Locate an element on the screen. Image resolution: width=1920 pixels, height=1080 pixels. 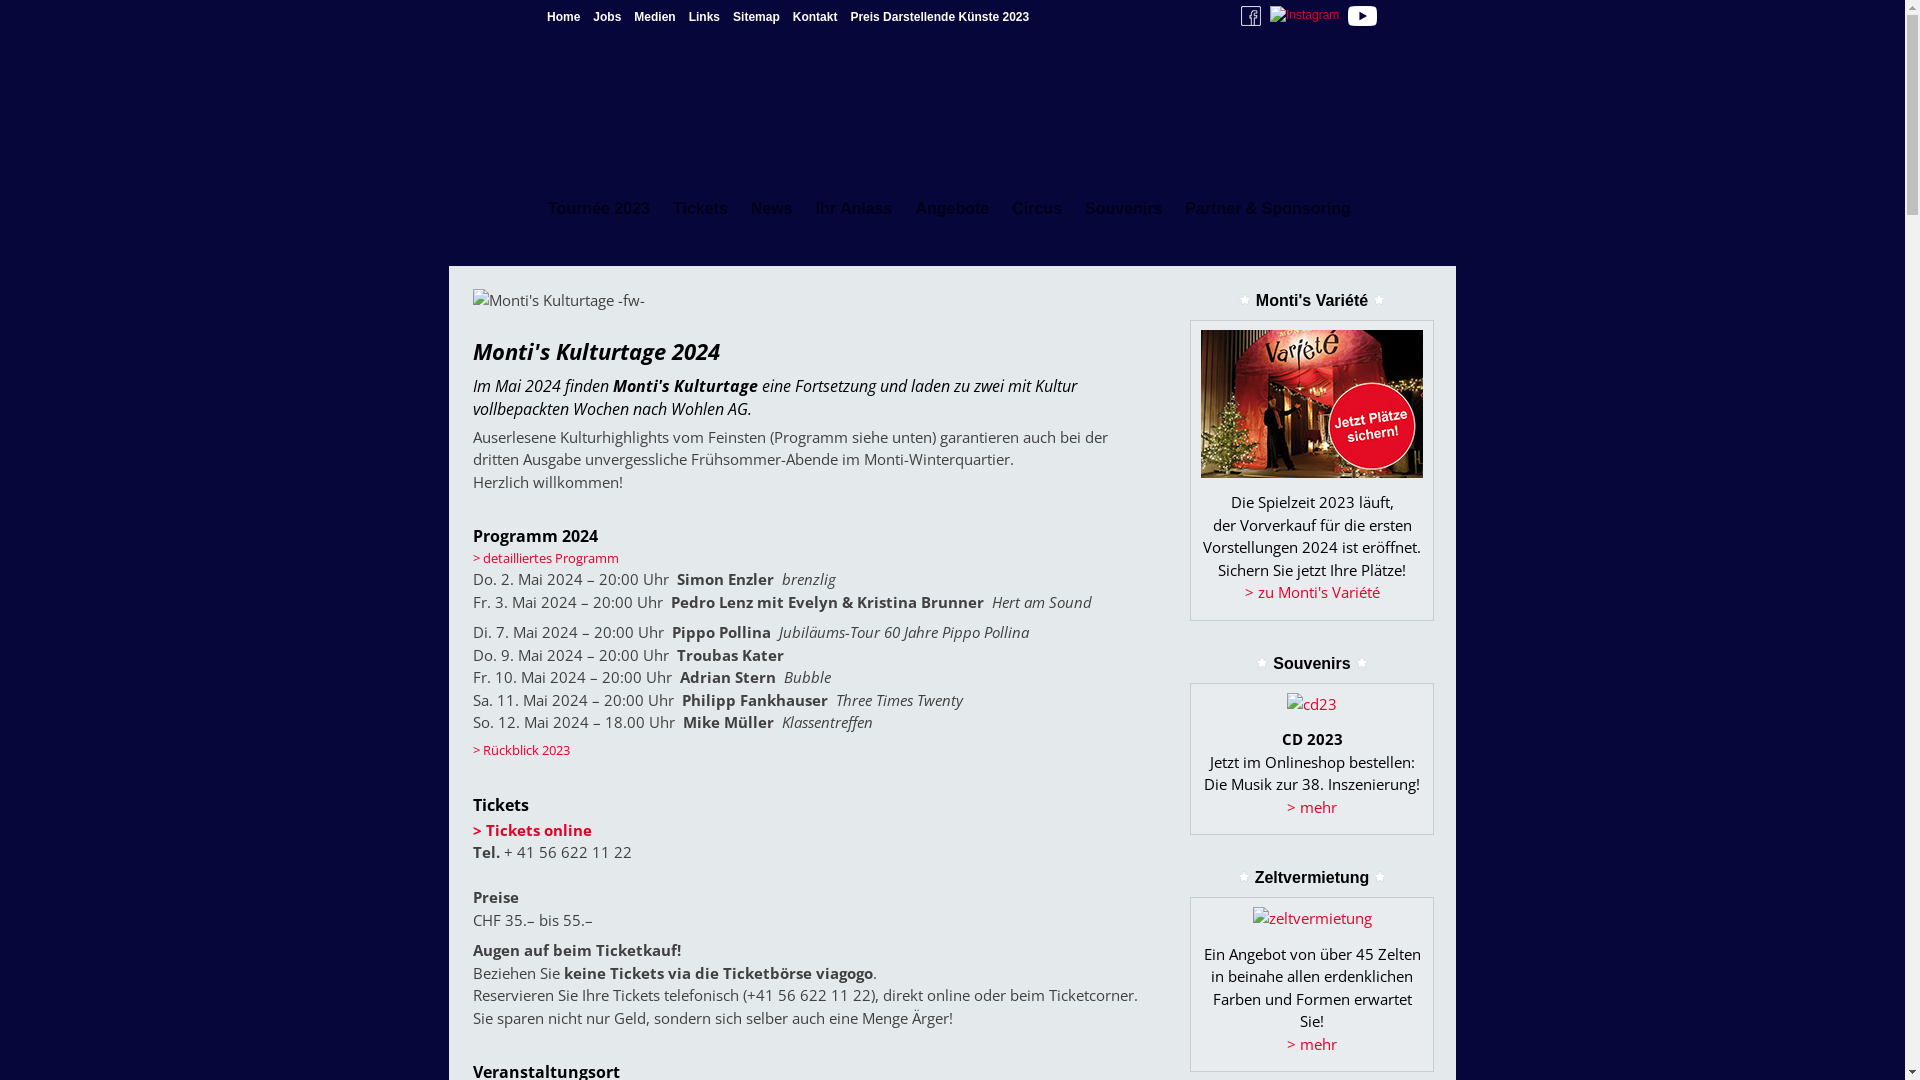
cd23 is located at coordinates (1312, 704).